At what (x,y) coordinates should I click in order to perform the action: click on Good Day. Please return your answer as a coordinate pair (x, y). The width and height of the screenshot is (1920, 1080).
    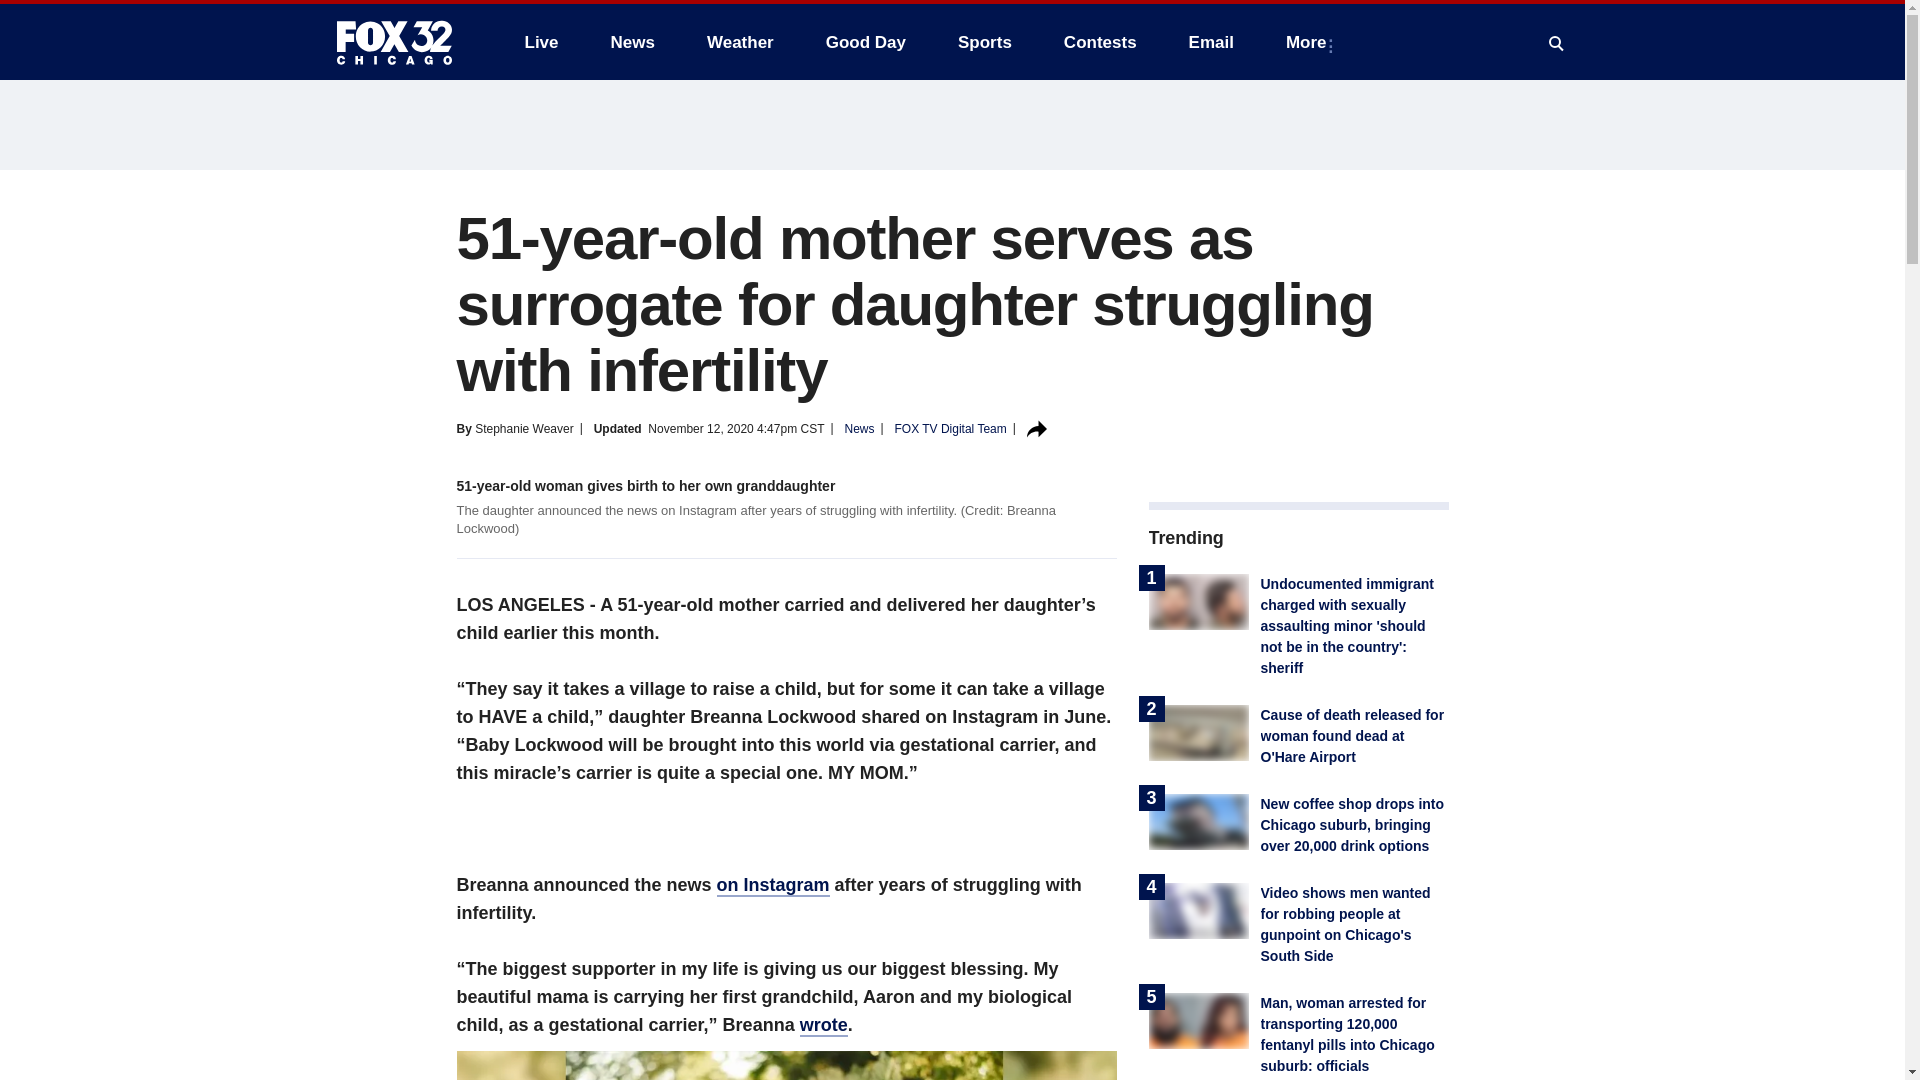
    Looking at the image, I should click on (866, 42).